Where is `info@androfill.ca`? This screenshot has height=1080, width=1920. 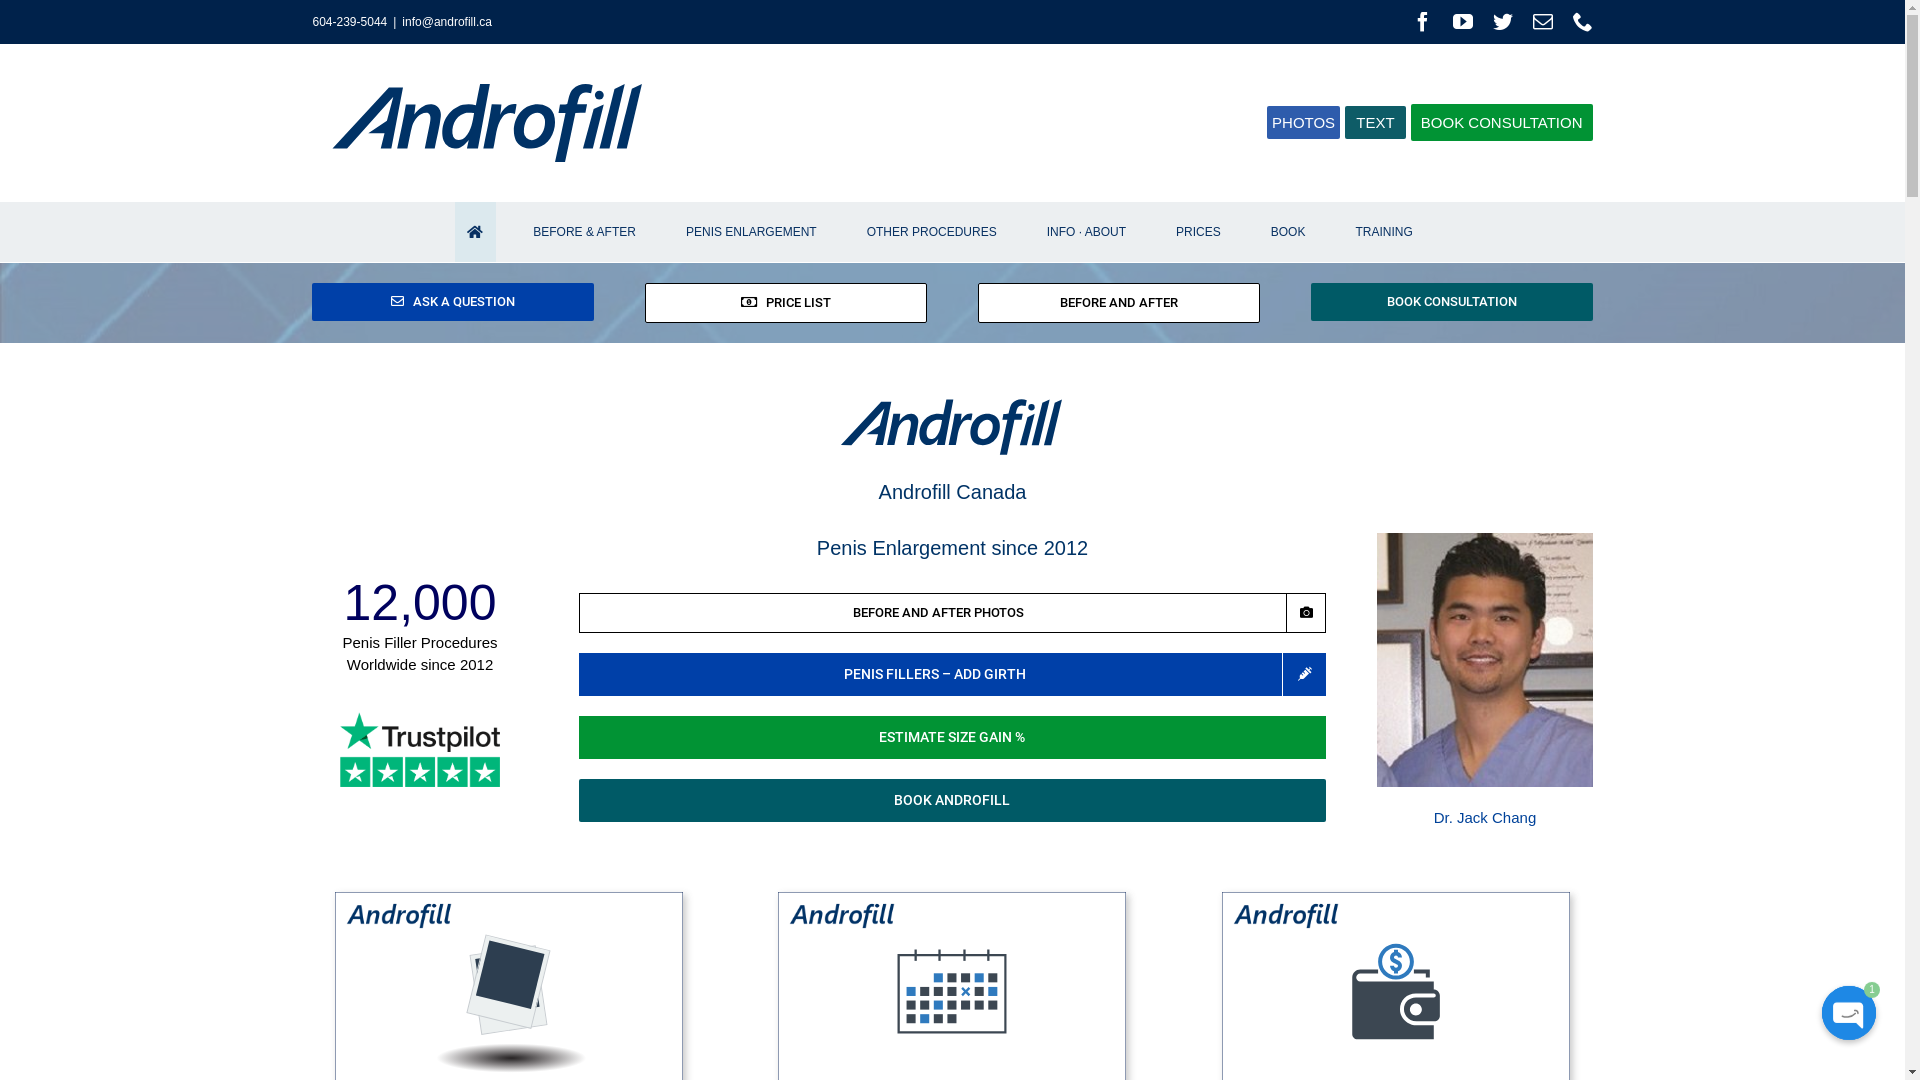 info@androfill.ca is located at coordinates (446, 22).